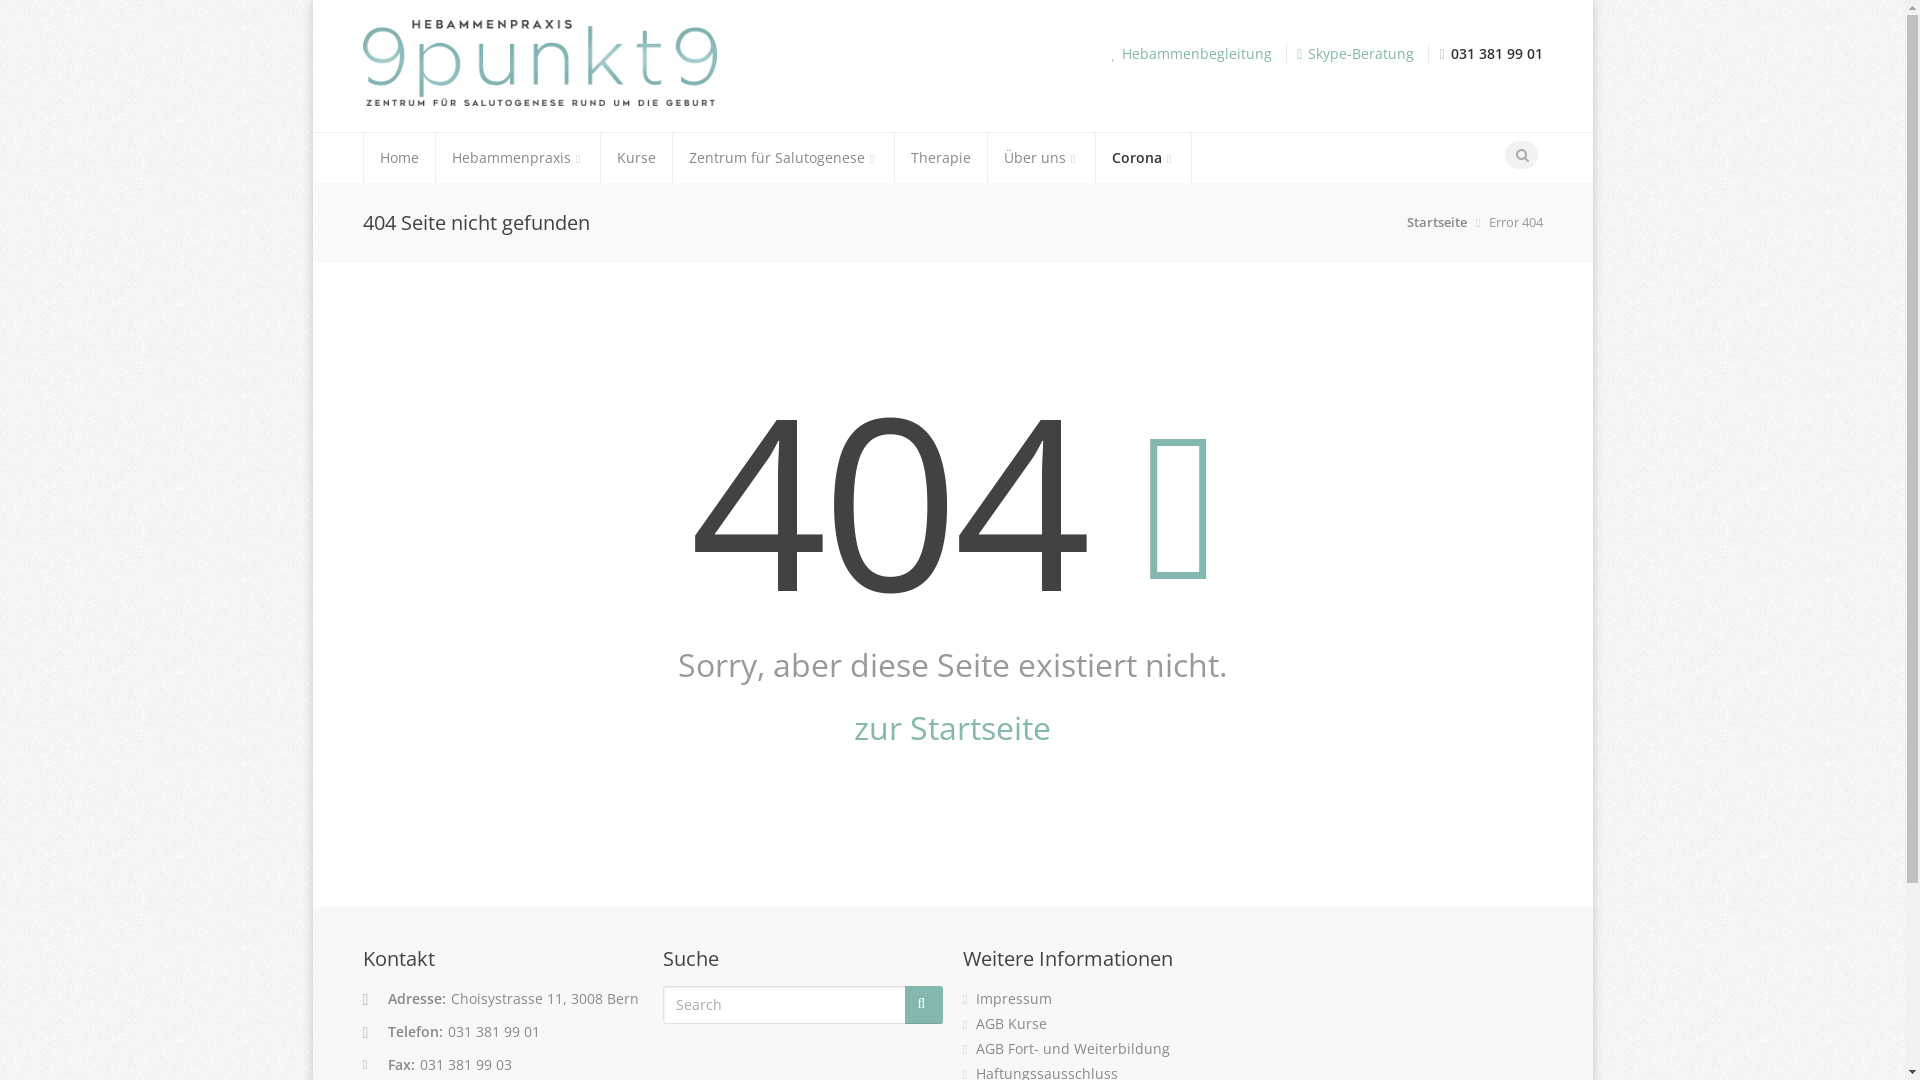 This screenshot has height=1080, width=1920. I want to click on Skype-Beratung, so click(1361, 54).